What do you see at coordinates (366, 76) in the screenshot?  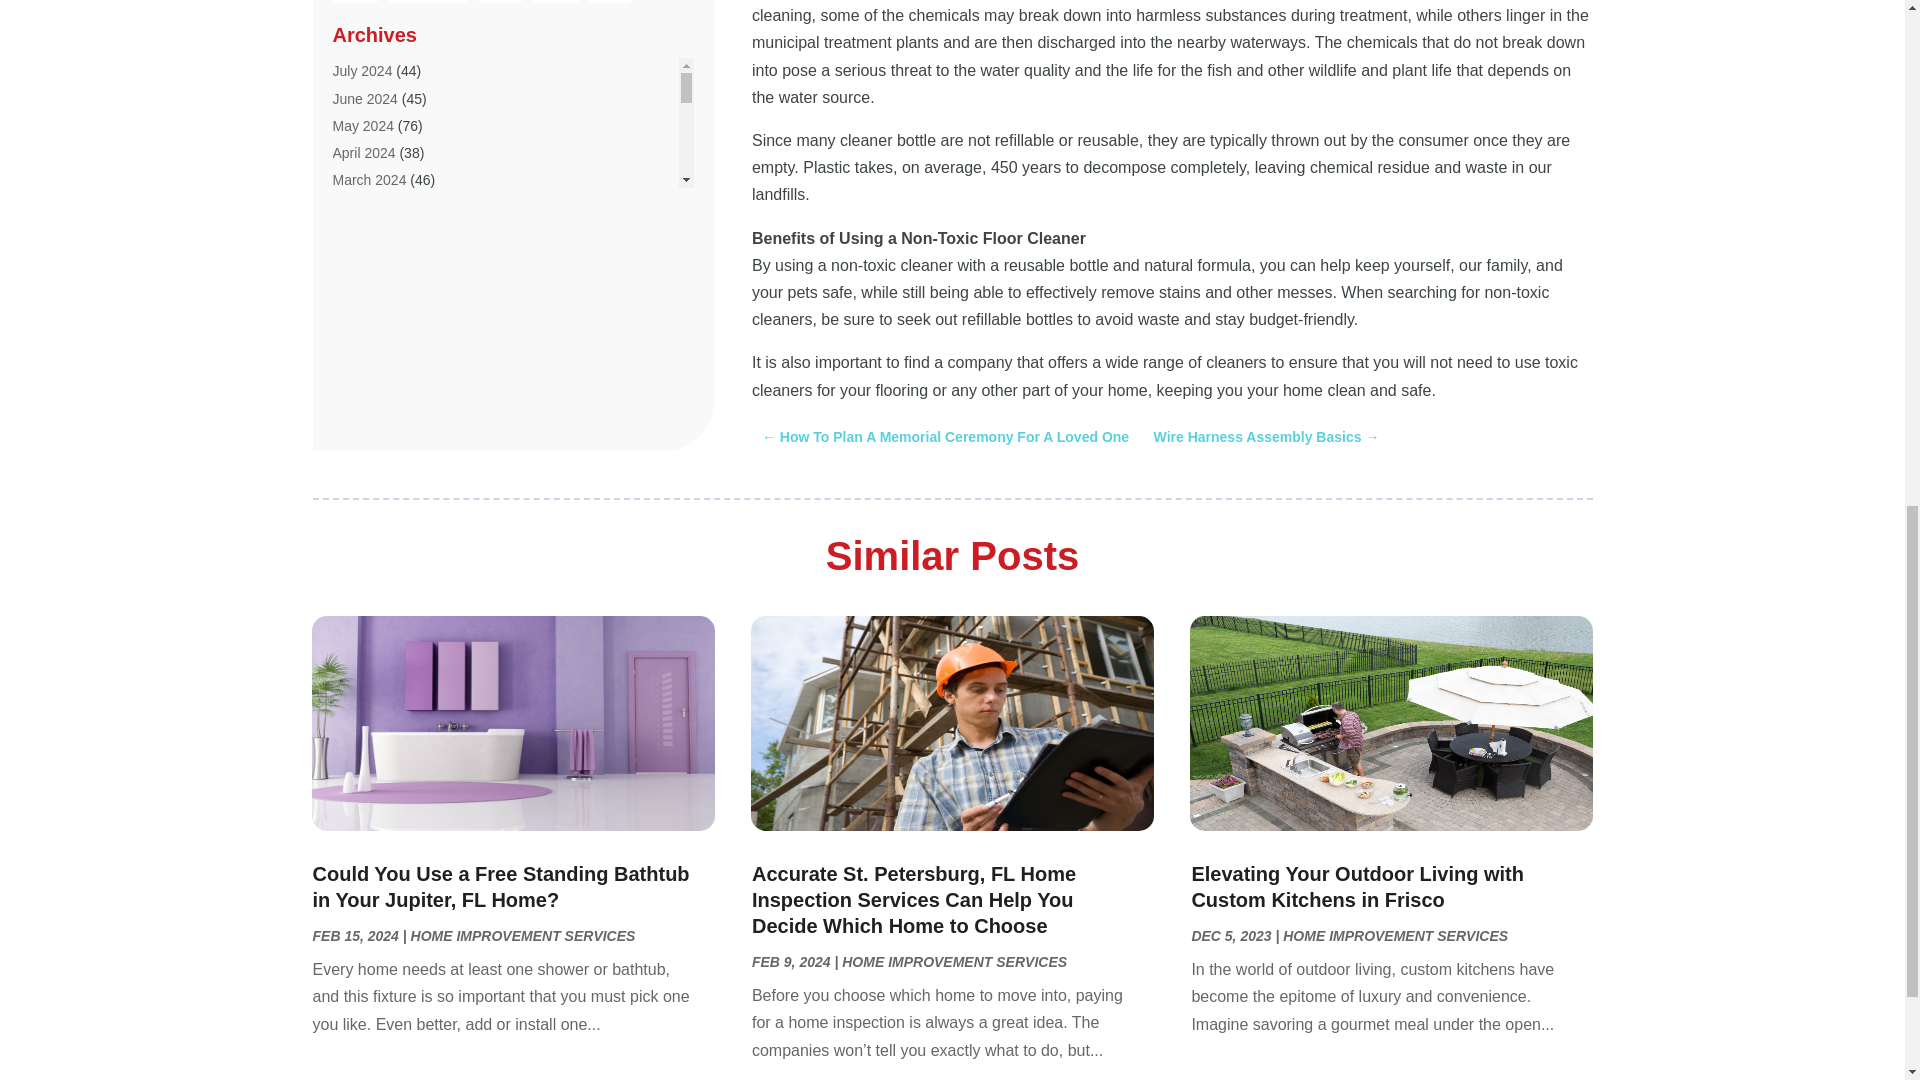 I see `Aerospace` at bounding box center [366, 76].